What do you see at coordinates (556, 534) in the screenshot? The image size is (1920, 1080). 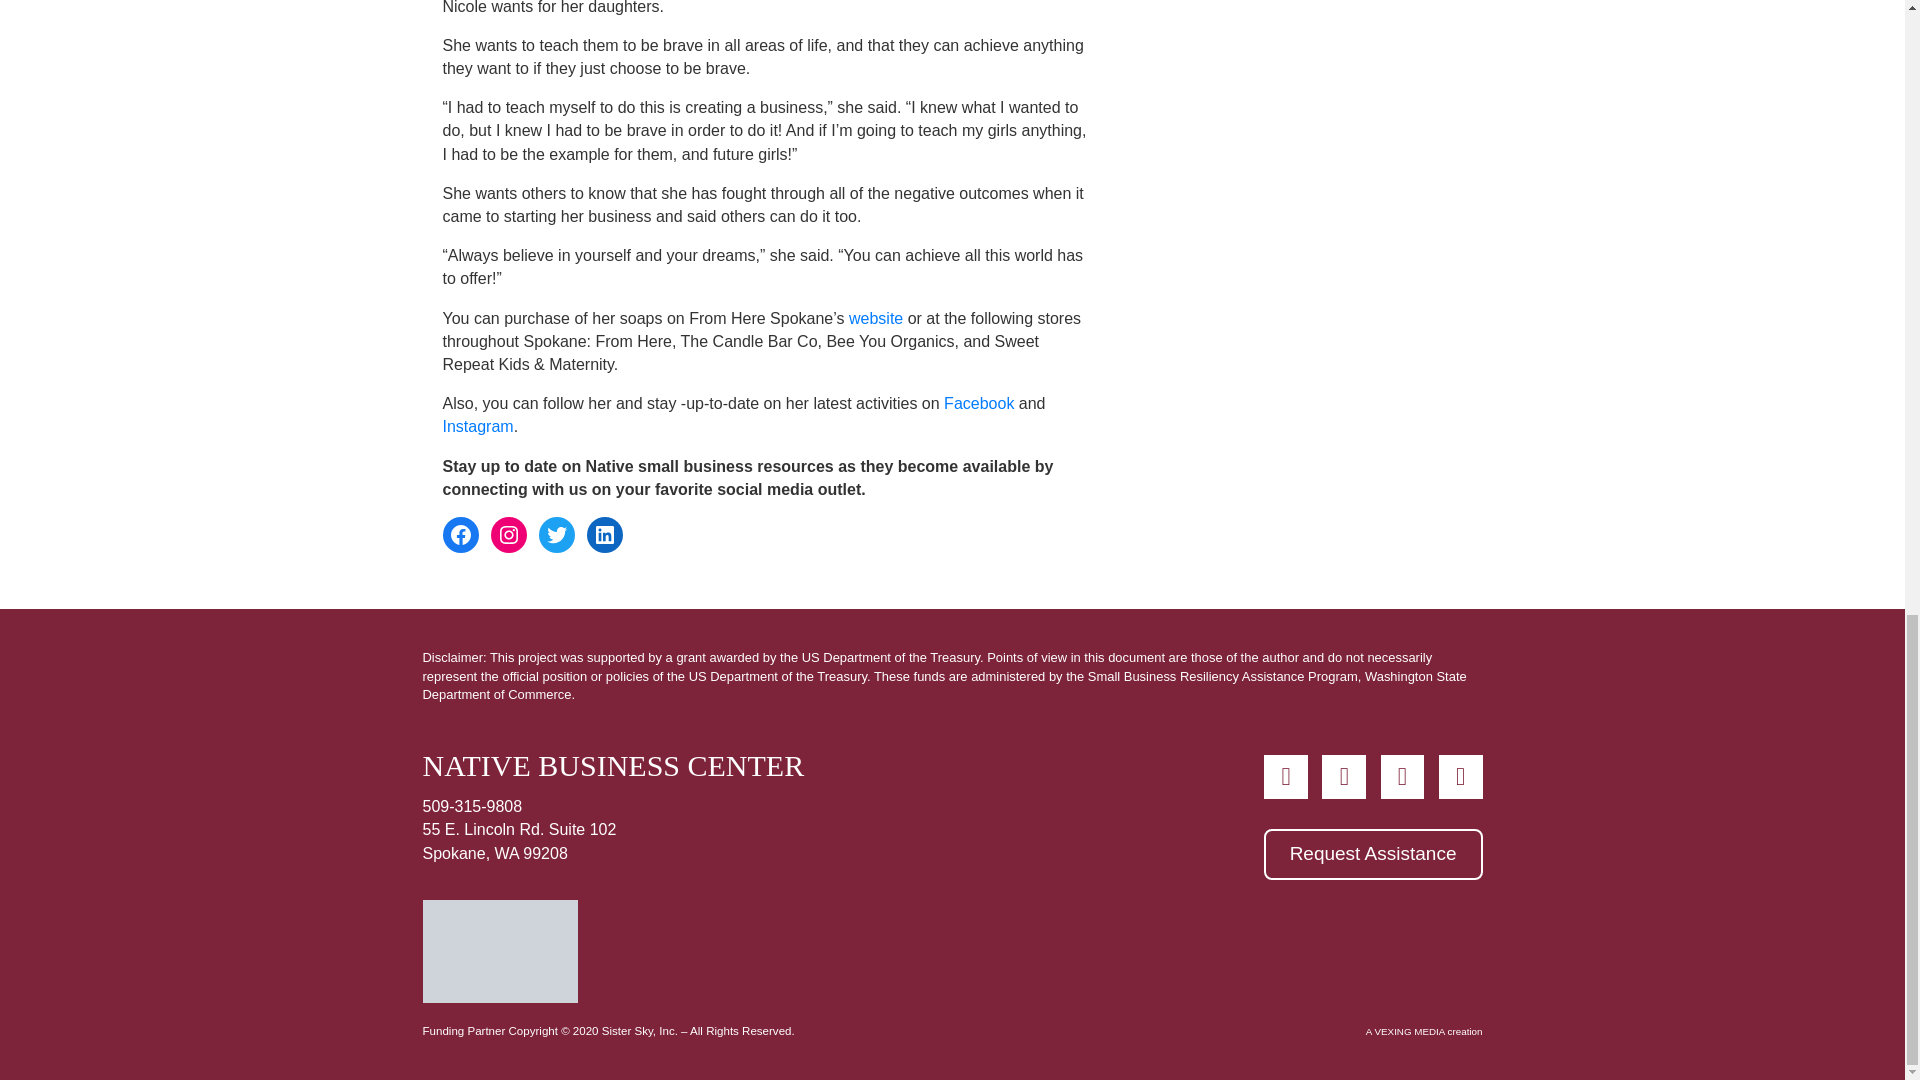 I see `Twitter` at bounding box center [556, 534].